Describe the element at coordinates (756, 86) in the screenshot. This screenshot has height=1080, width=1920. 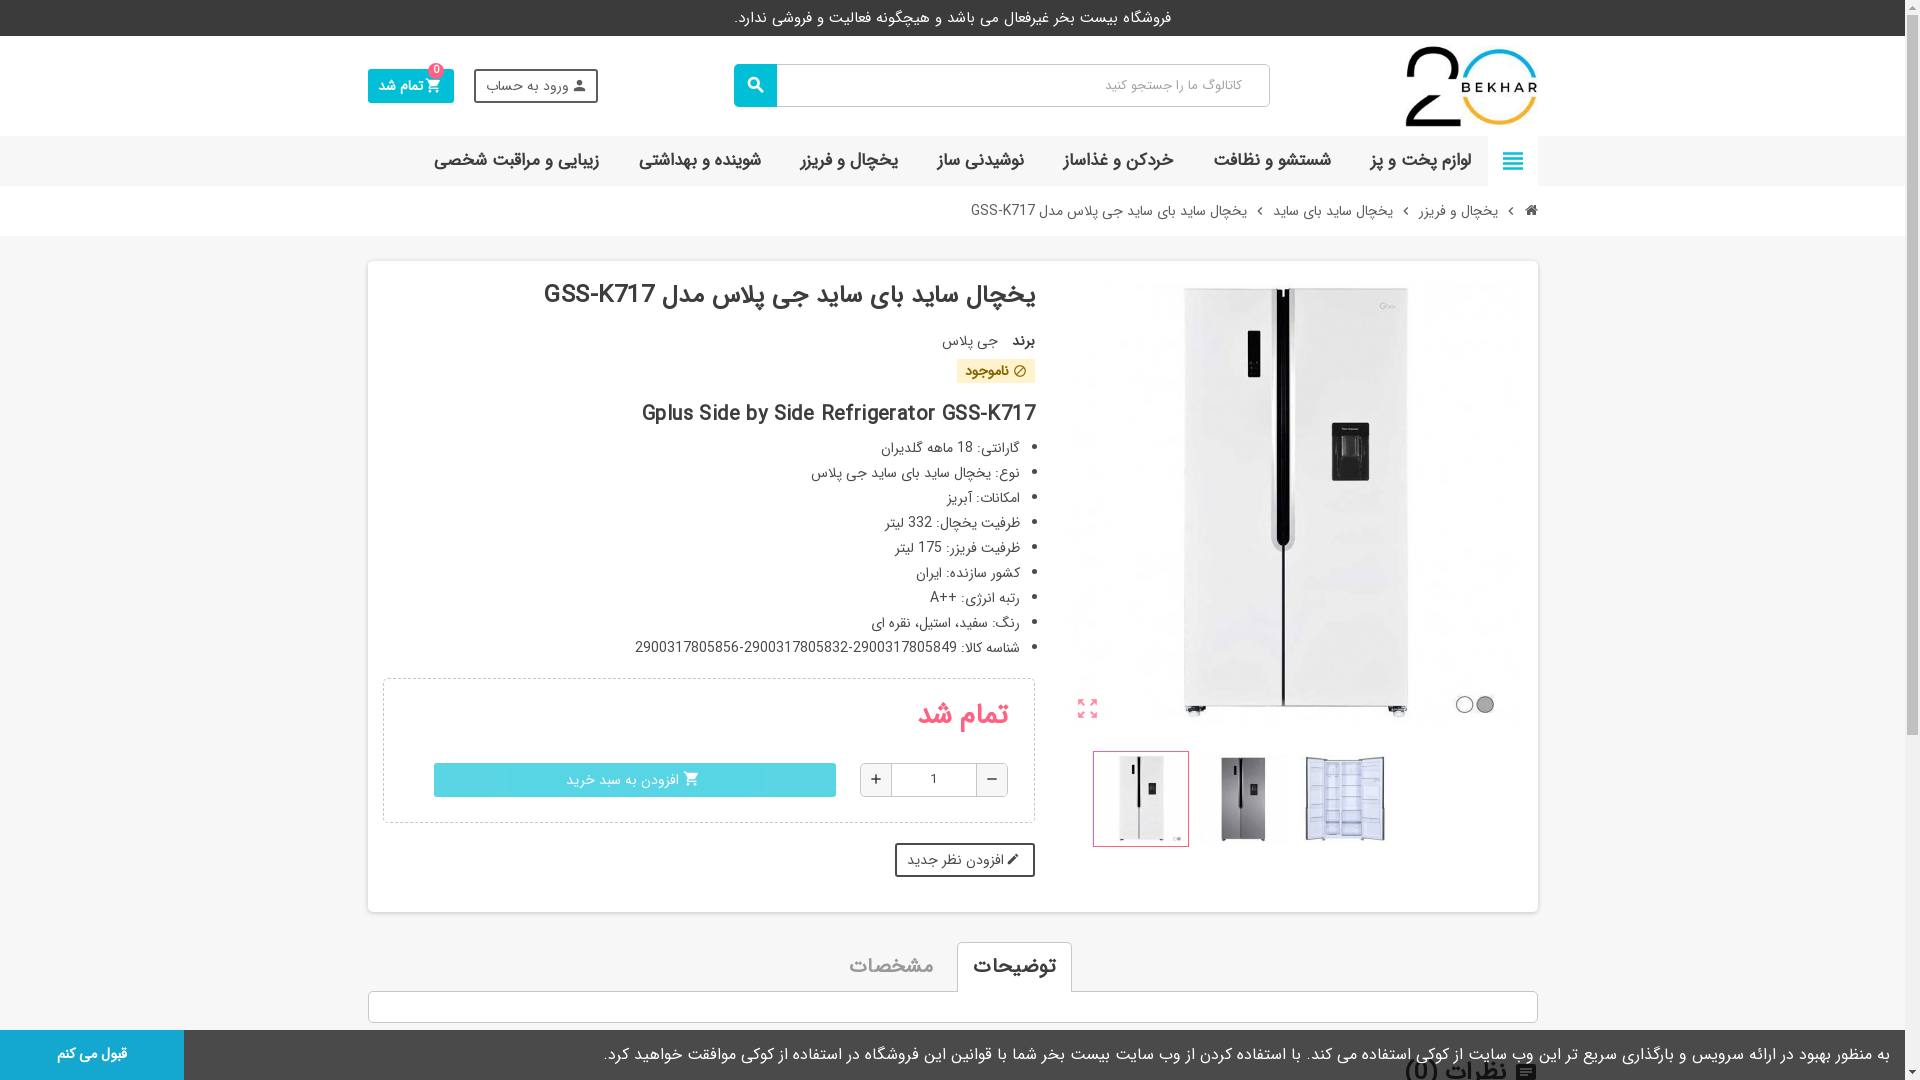
I see `search` at that location.